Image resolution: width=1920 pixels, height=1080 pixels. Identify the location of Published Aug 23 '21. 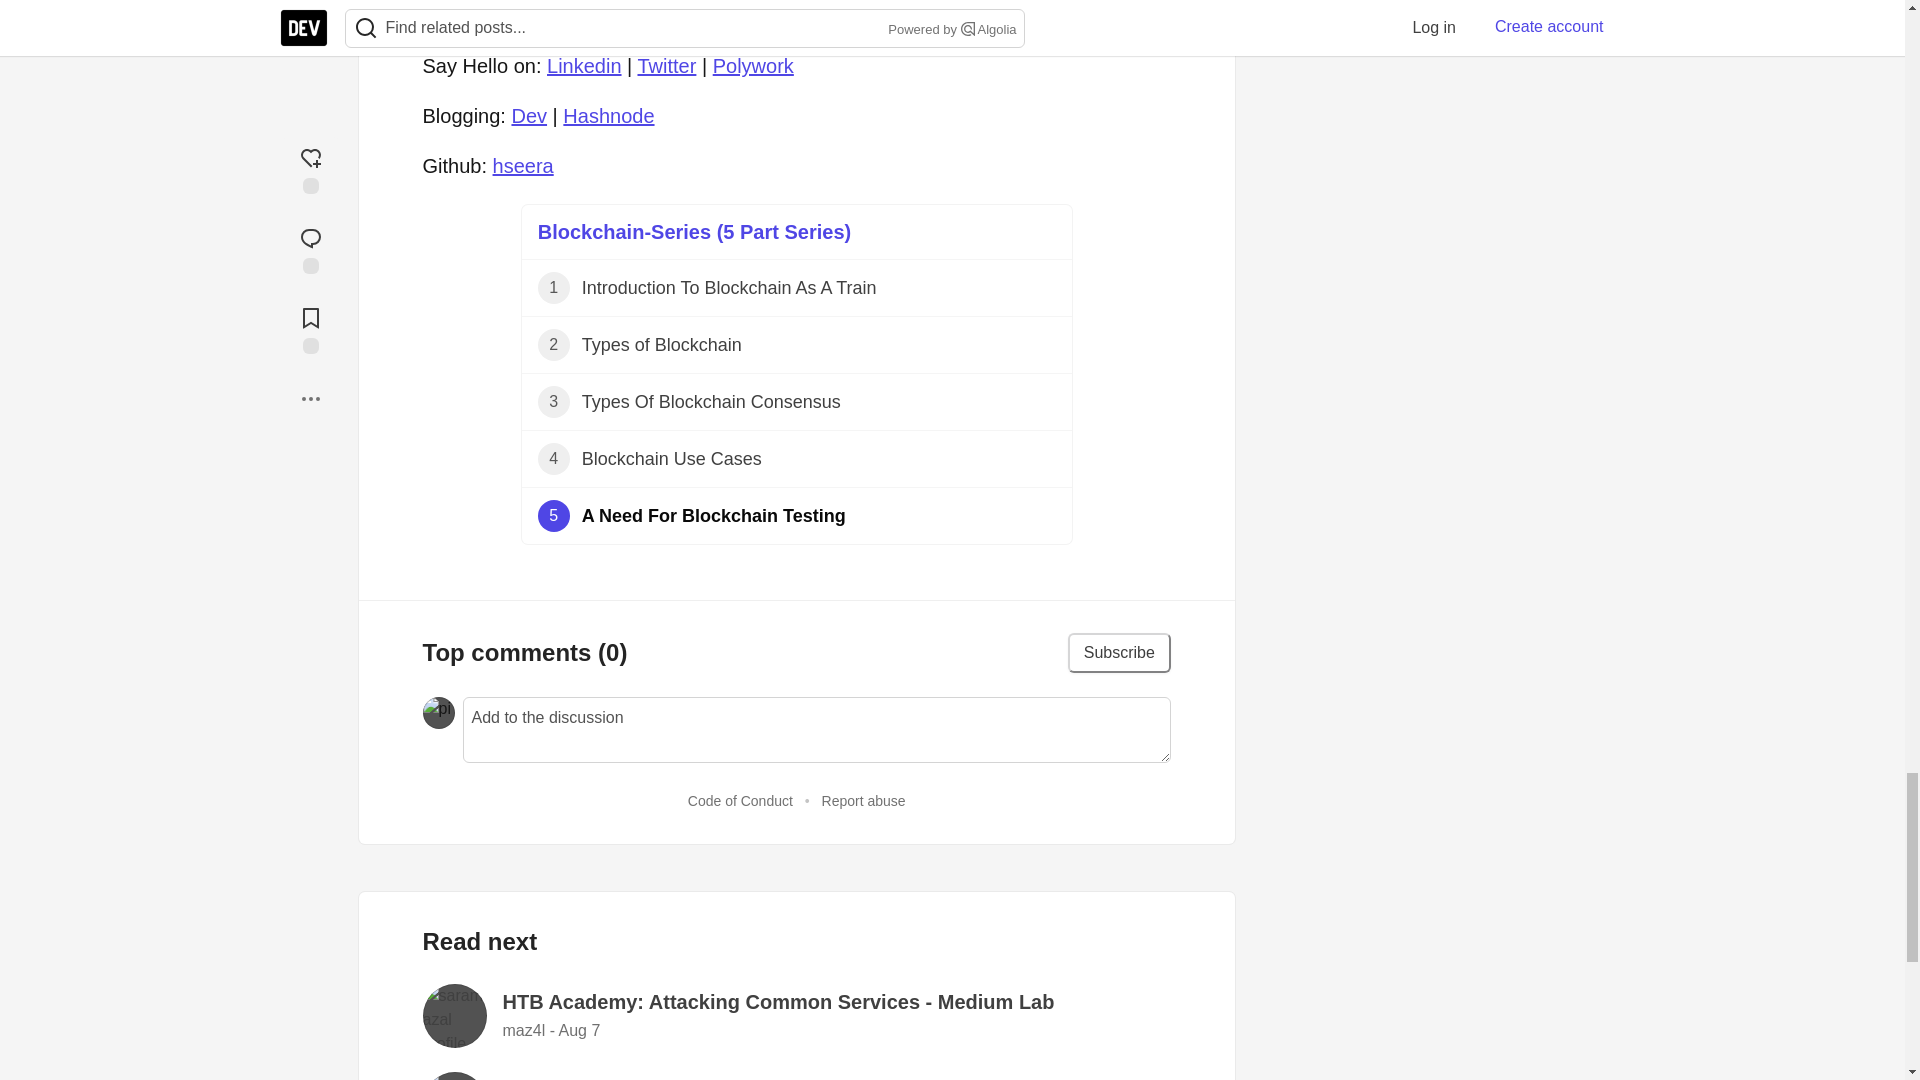
(796, 402).